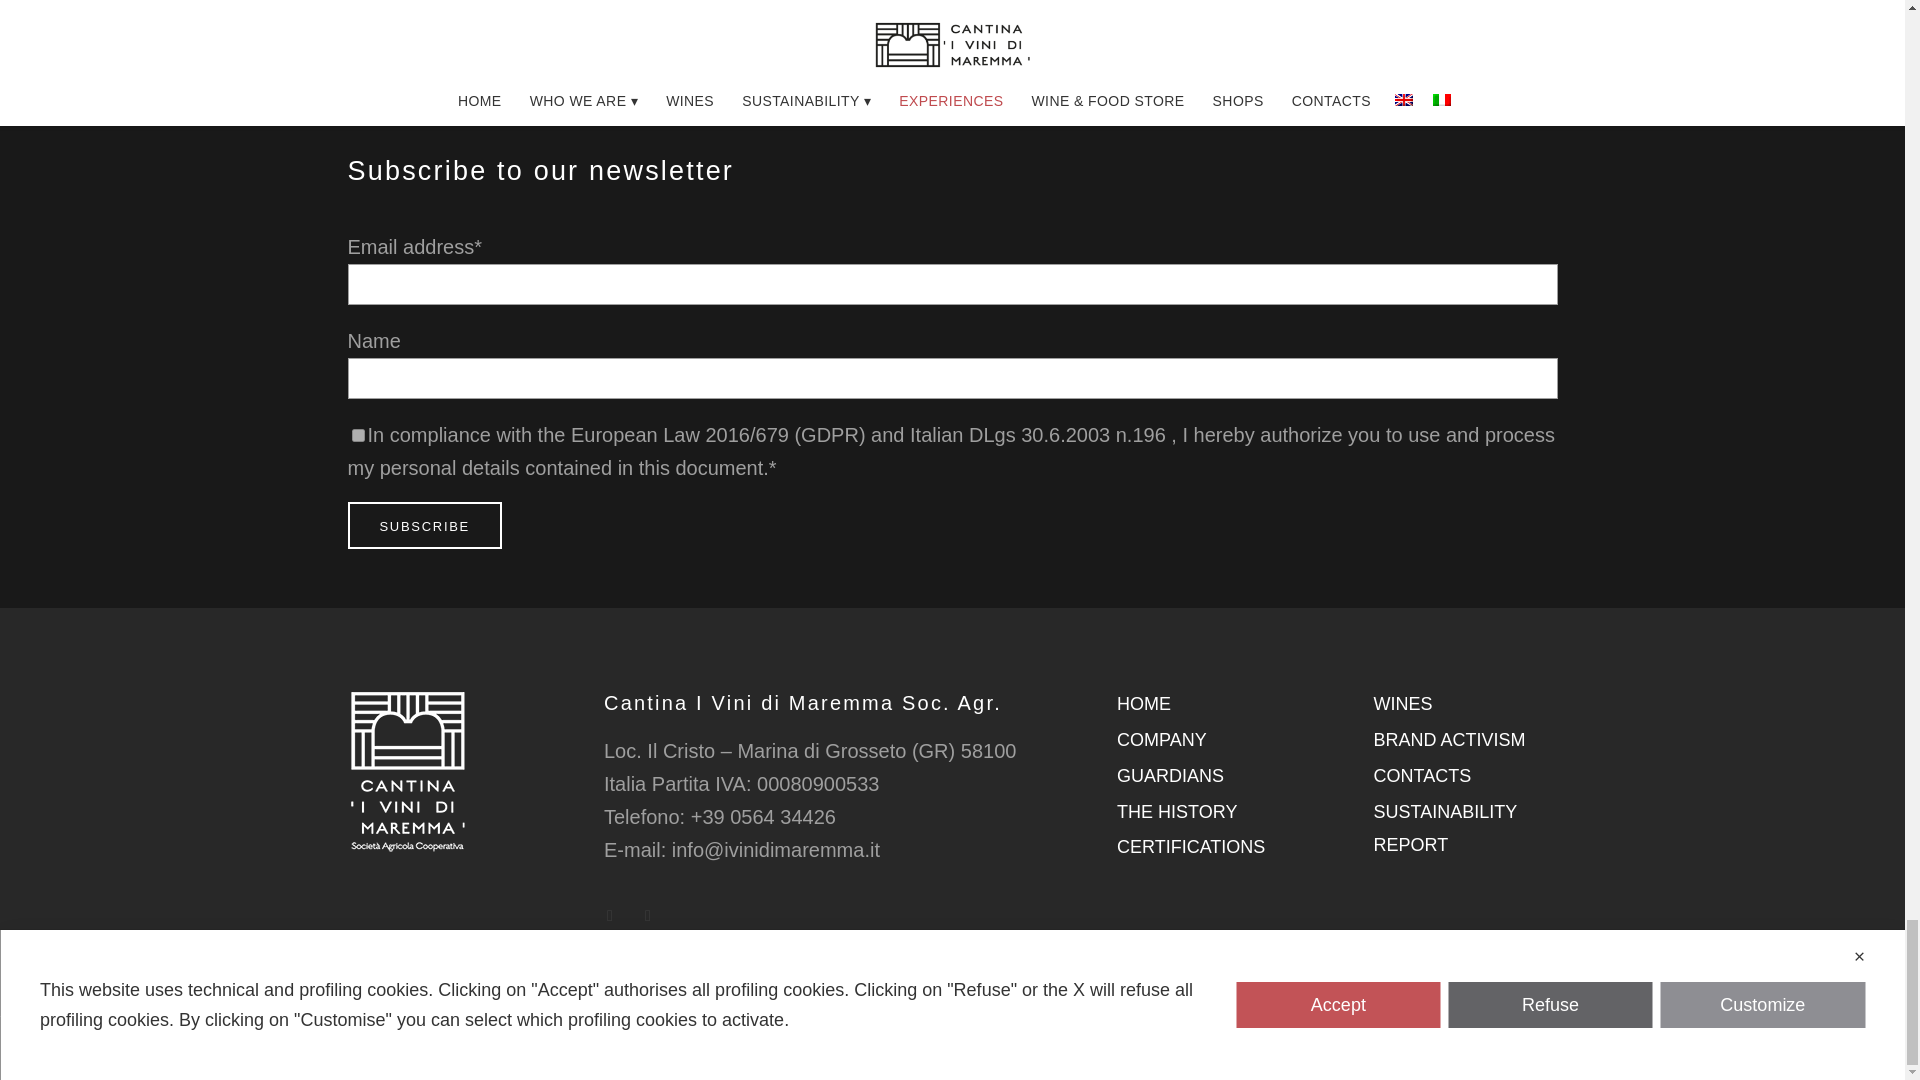  What do you see at coordinates (1403, 704) in the screenshot?
I see `WINES` at bounding box center [1403, 704].